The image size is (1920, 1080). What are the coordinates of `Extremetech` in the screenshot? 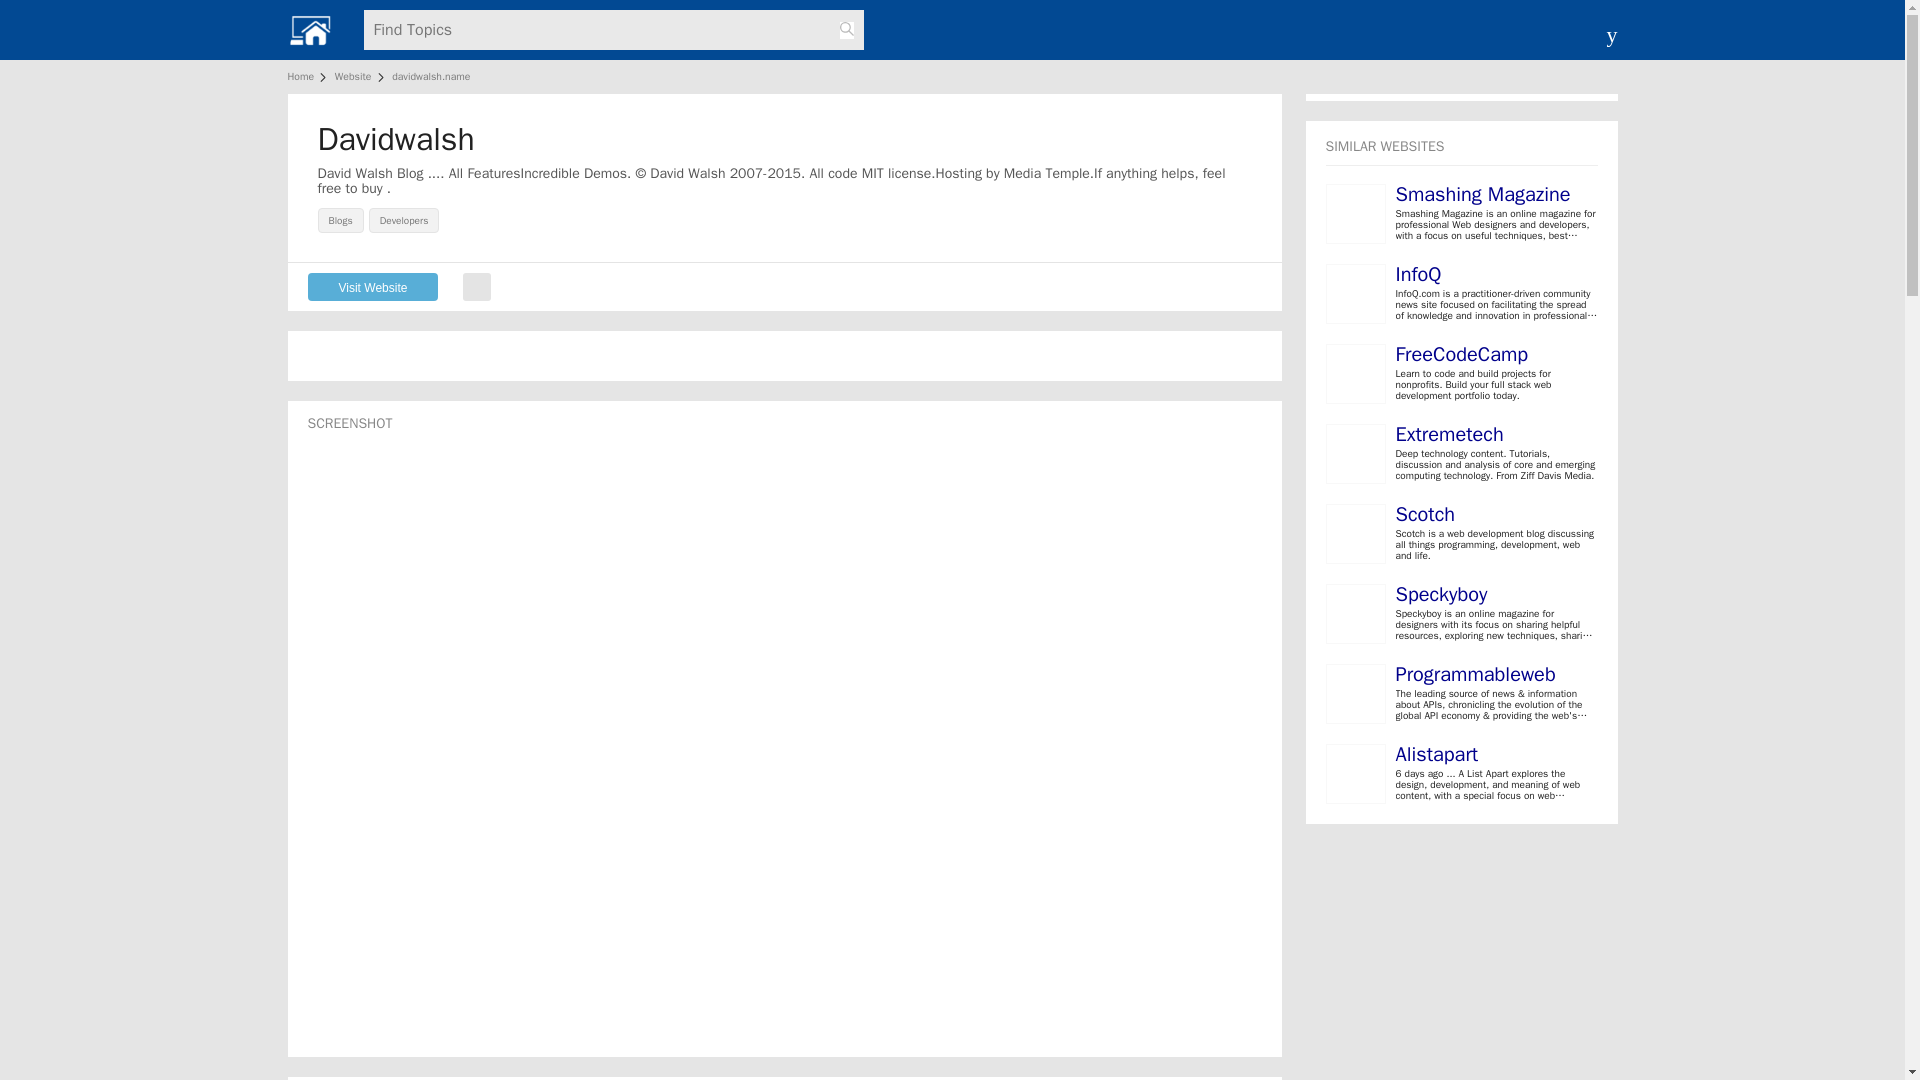 It's located at (1449, 434).